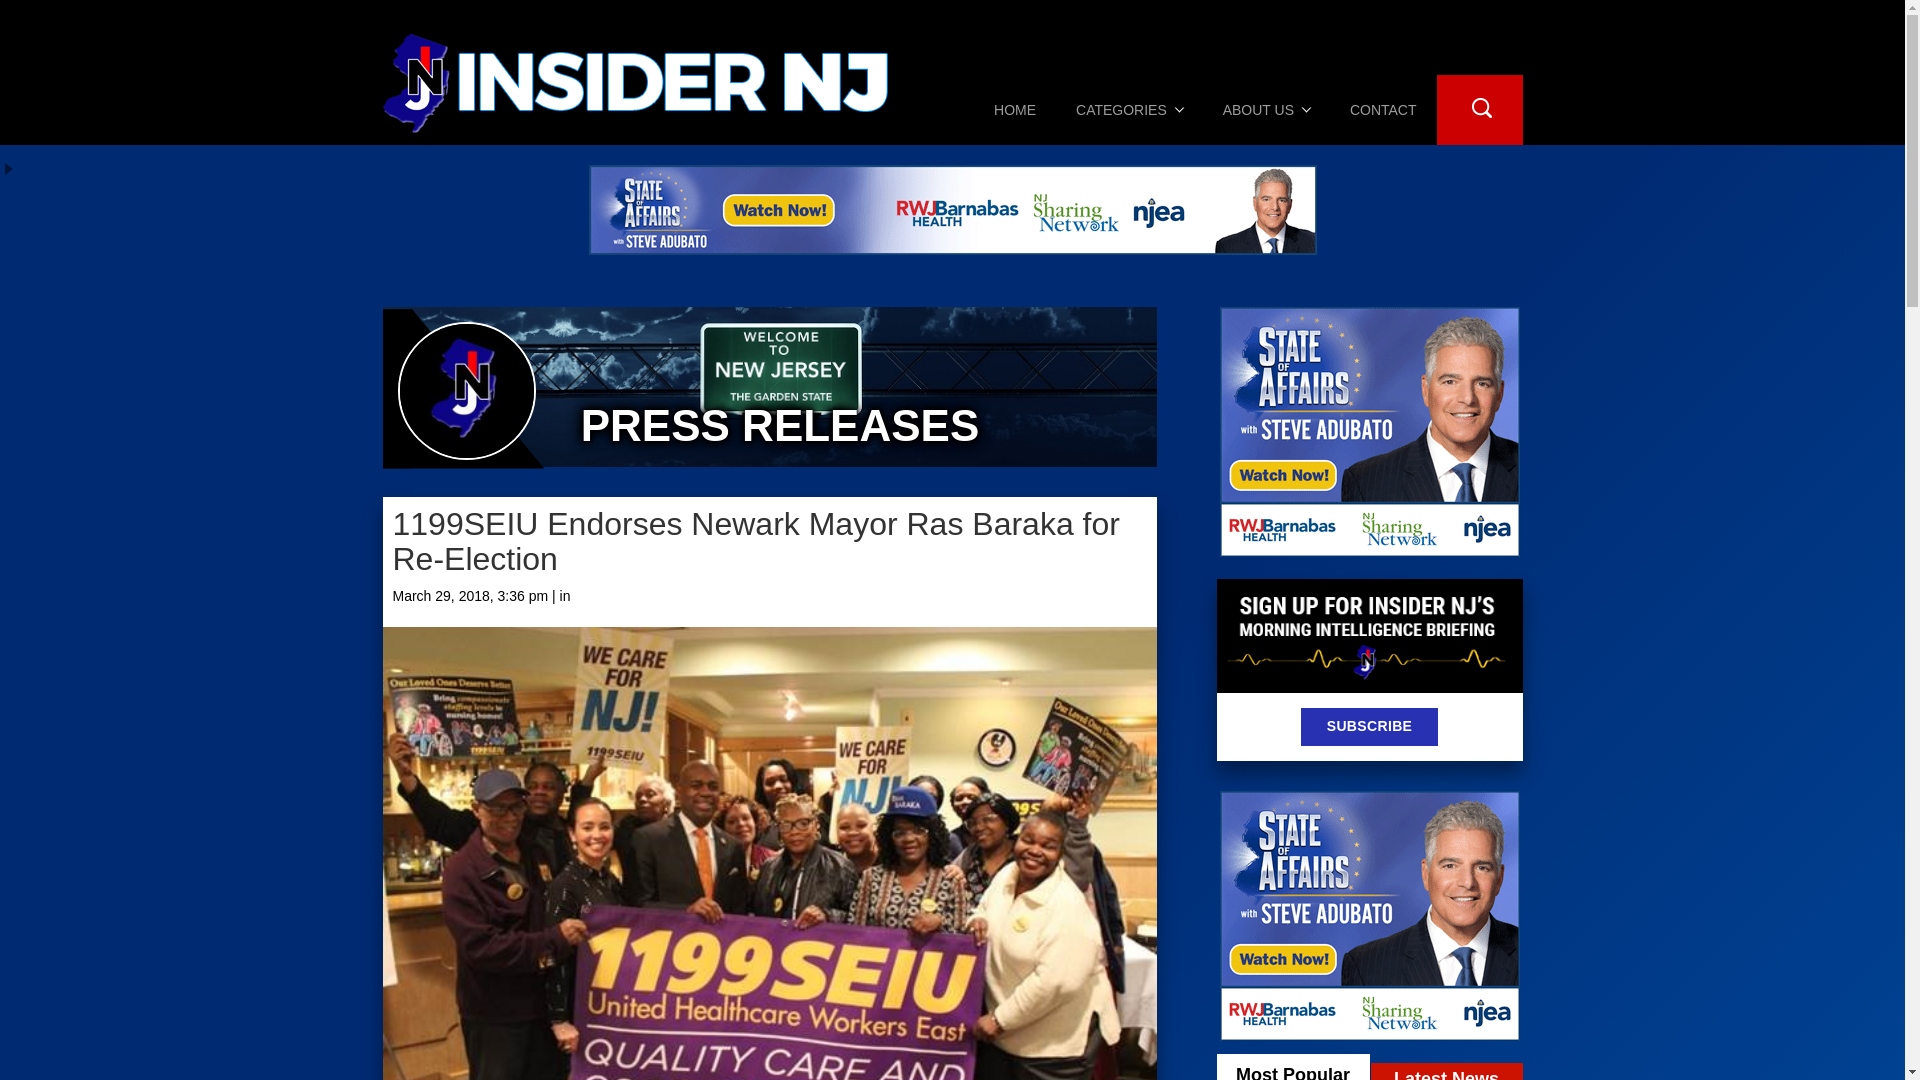 Image resolution: width=1920 pixels, height=1080 pixels. I want to click on HOME, so click(1014, 109).